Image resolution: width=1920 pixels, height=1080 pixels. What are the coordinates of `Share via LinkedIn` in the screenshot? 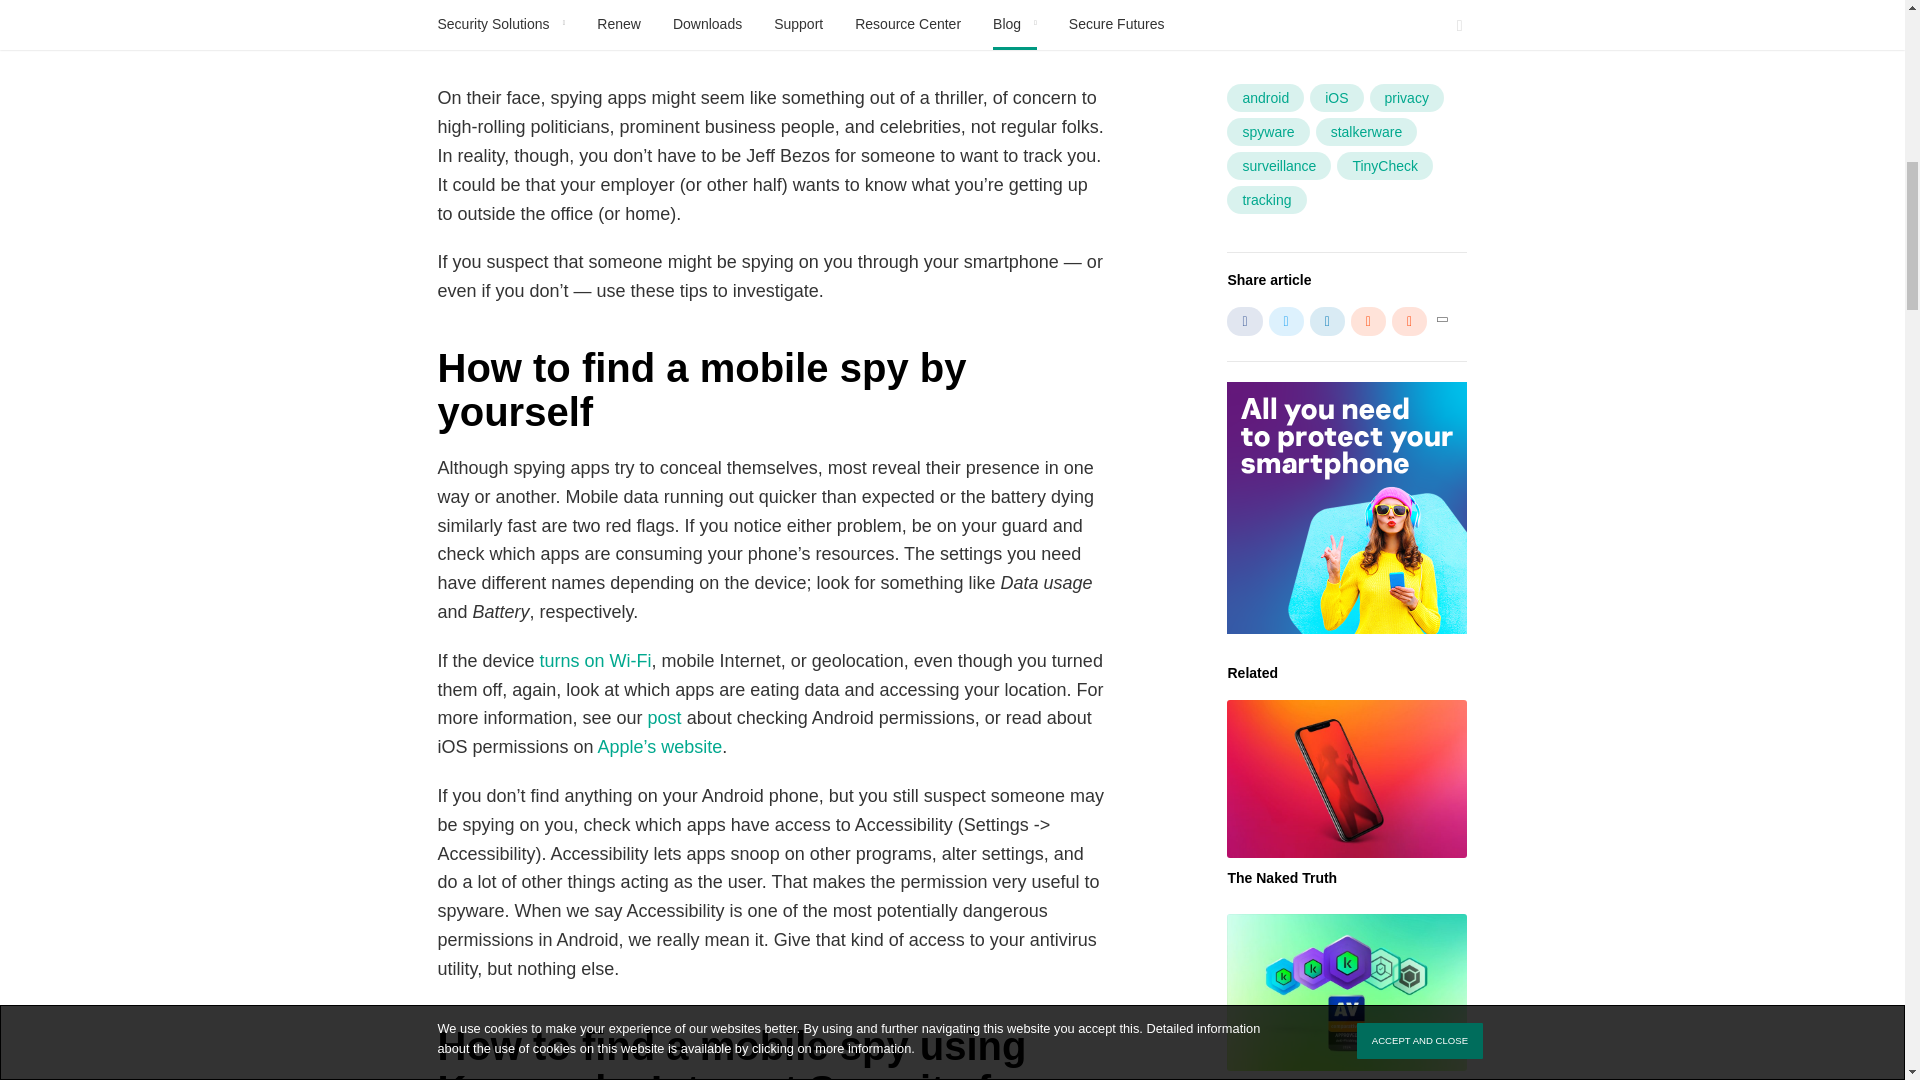 It's located at (1327, 320).